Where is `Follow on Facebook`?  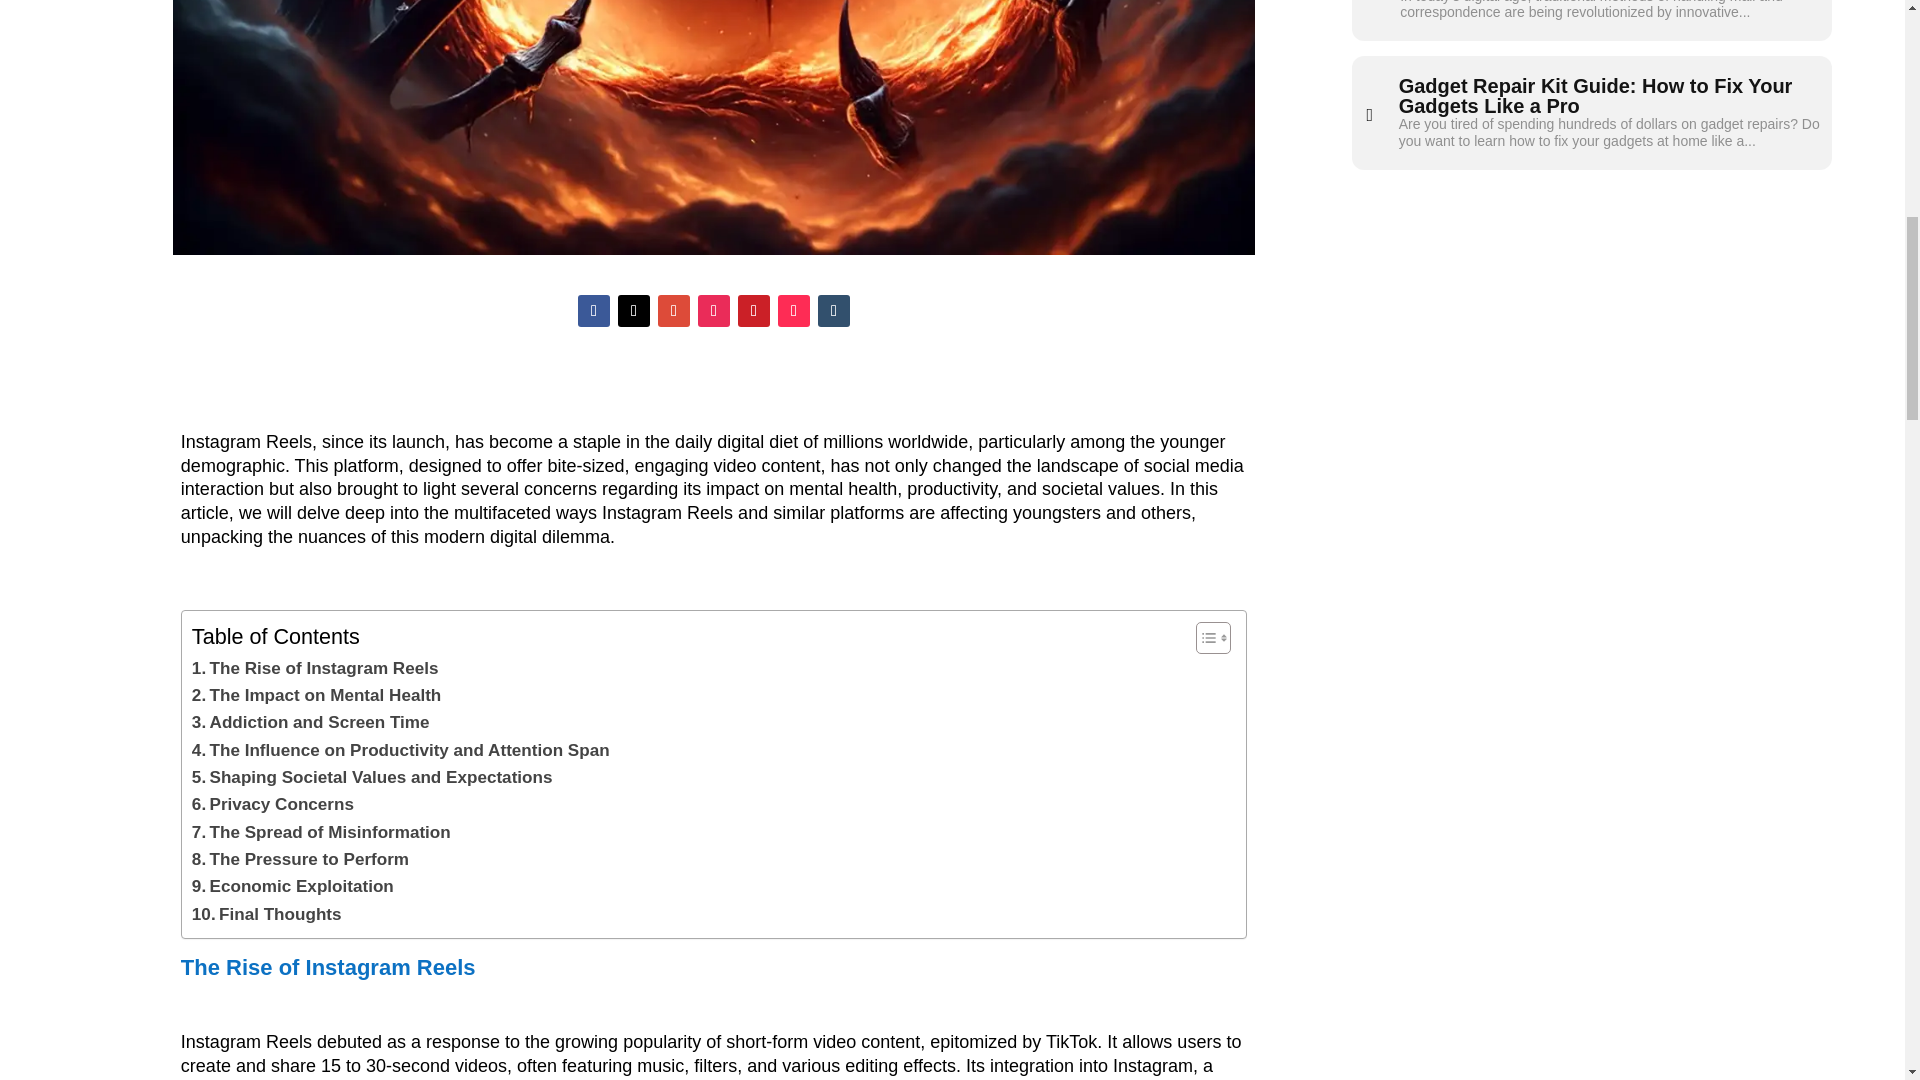
Follow on Facebook is located at coordinates (594, 310).